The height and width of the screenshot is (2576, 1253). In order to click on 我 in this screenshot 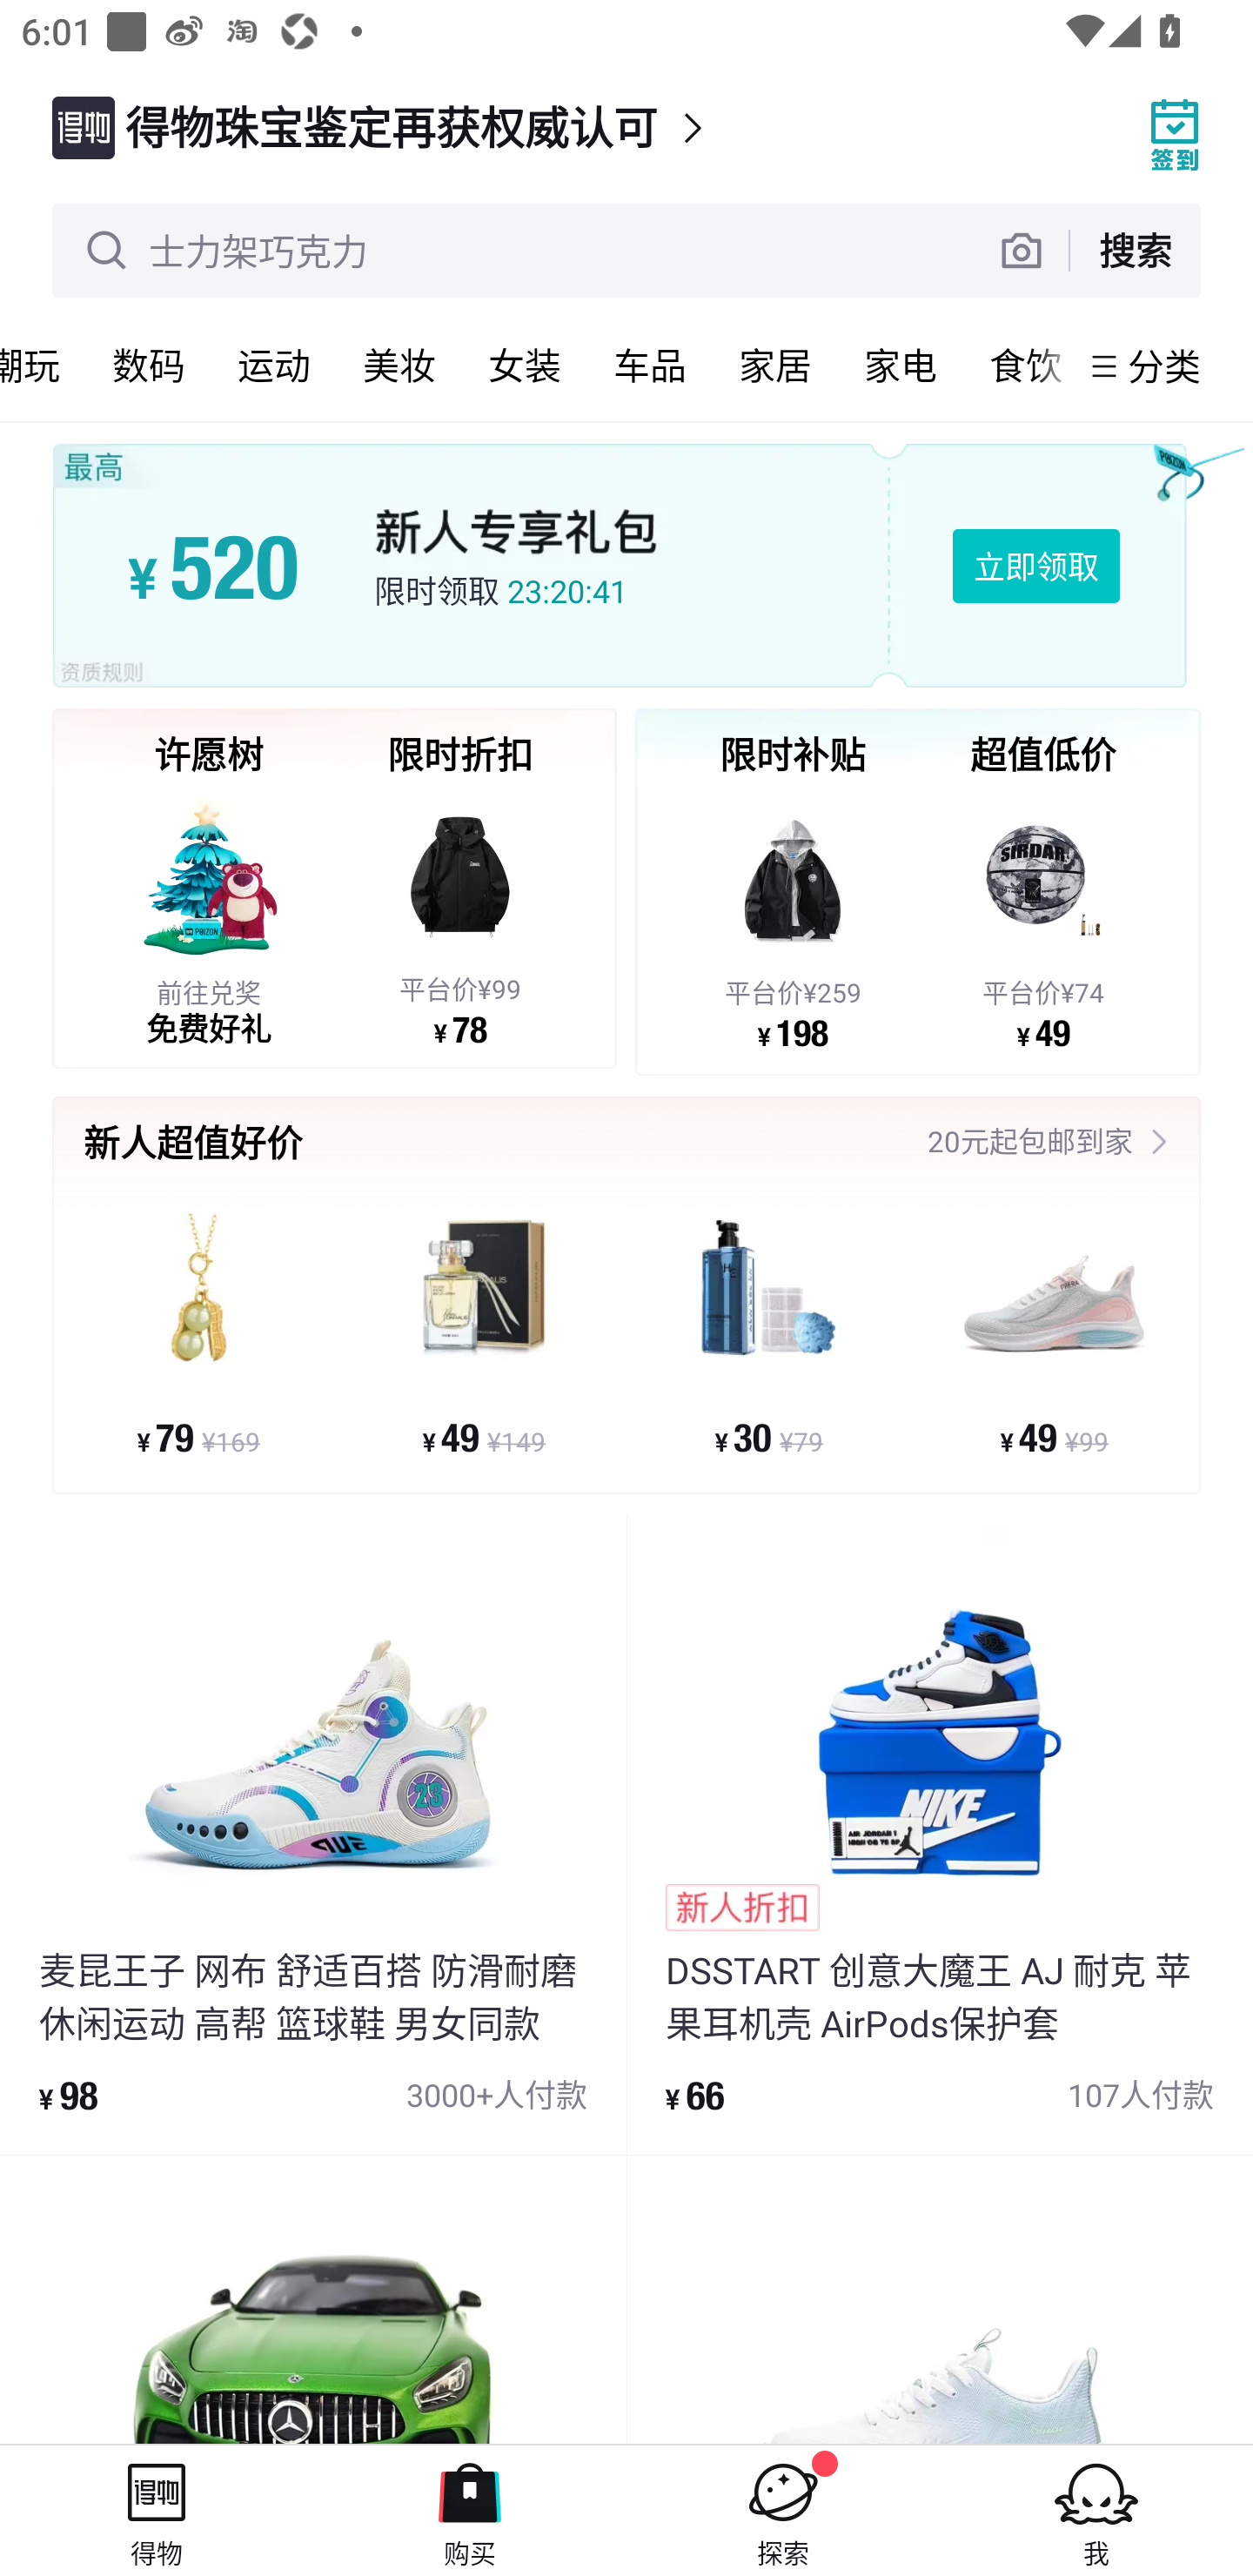, I will do `click(1096, 2510)`.